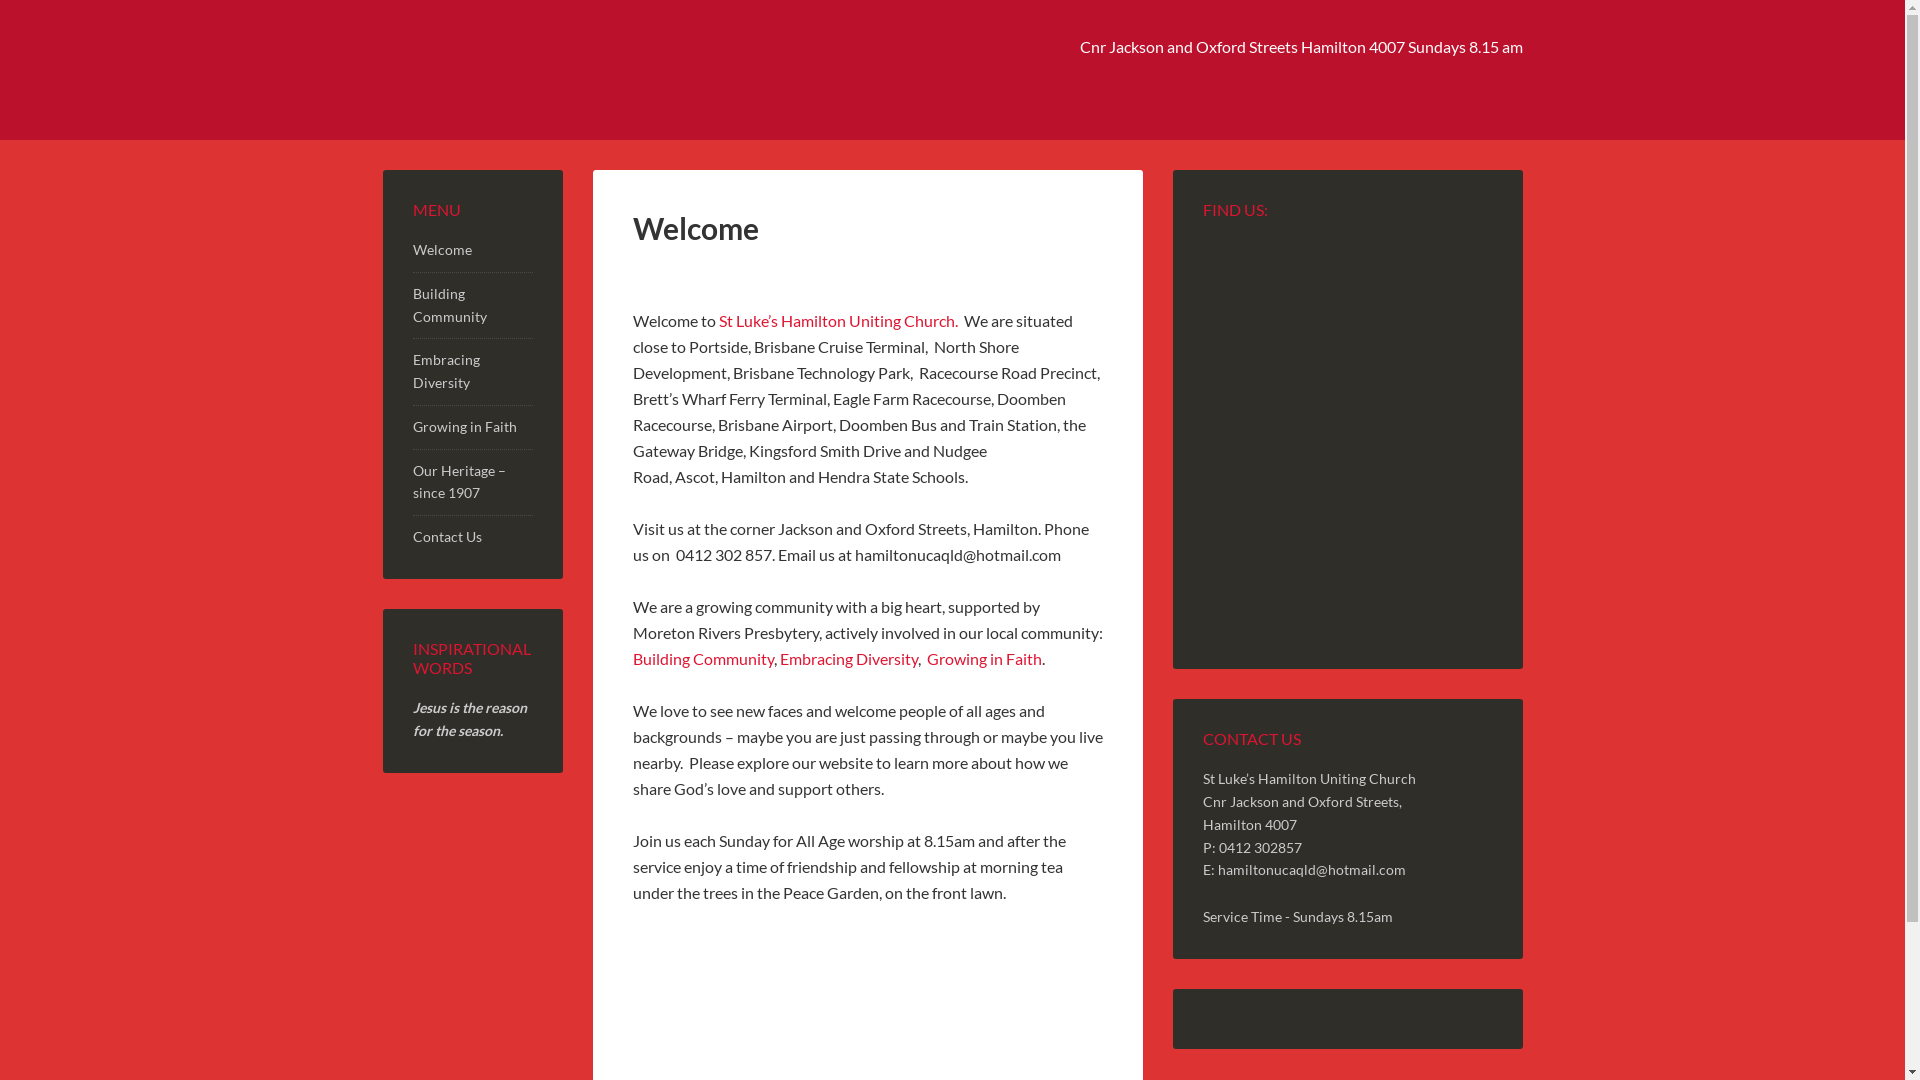  Describe the element at coordinates (849, 658) in the screenshot. I see `Embracing Diversity` at that location.